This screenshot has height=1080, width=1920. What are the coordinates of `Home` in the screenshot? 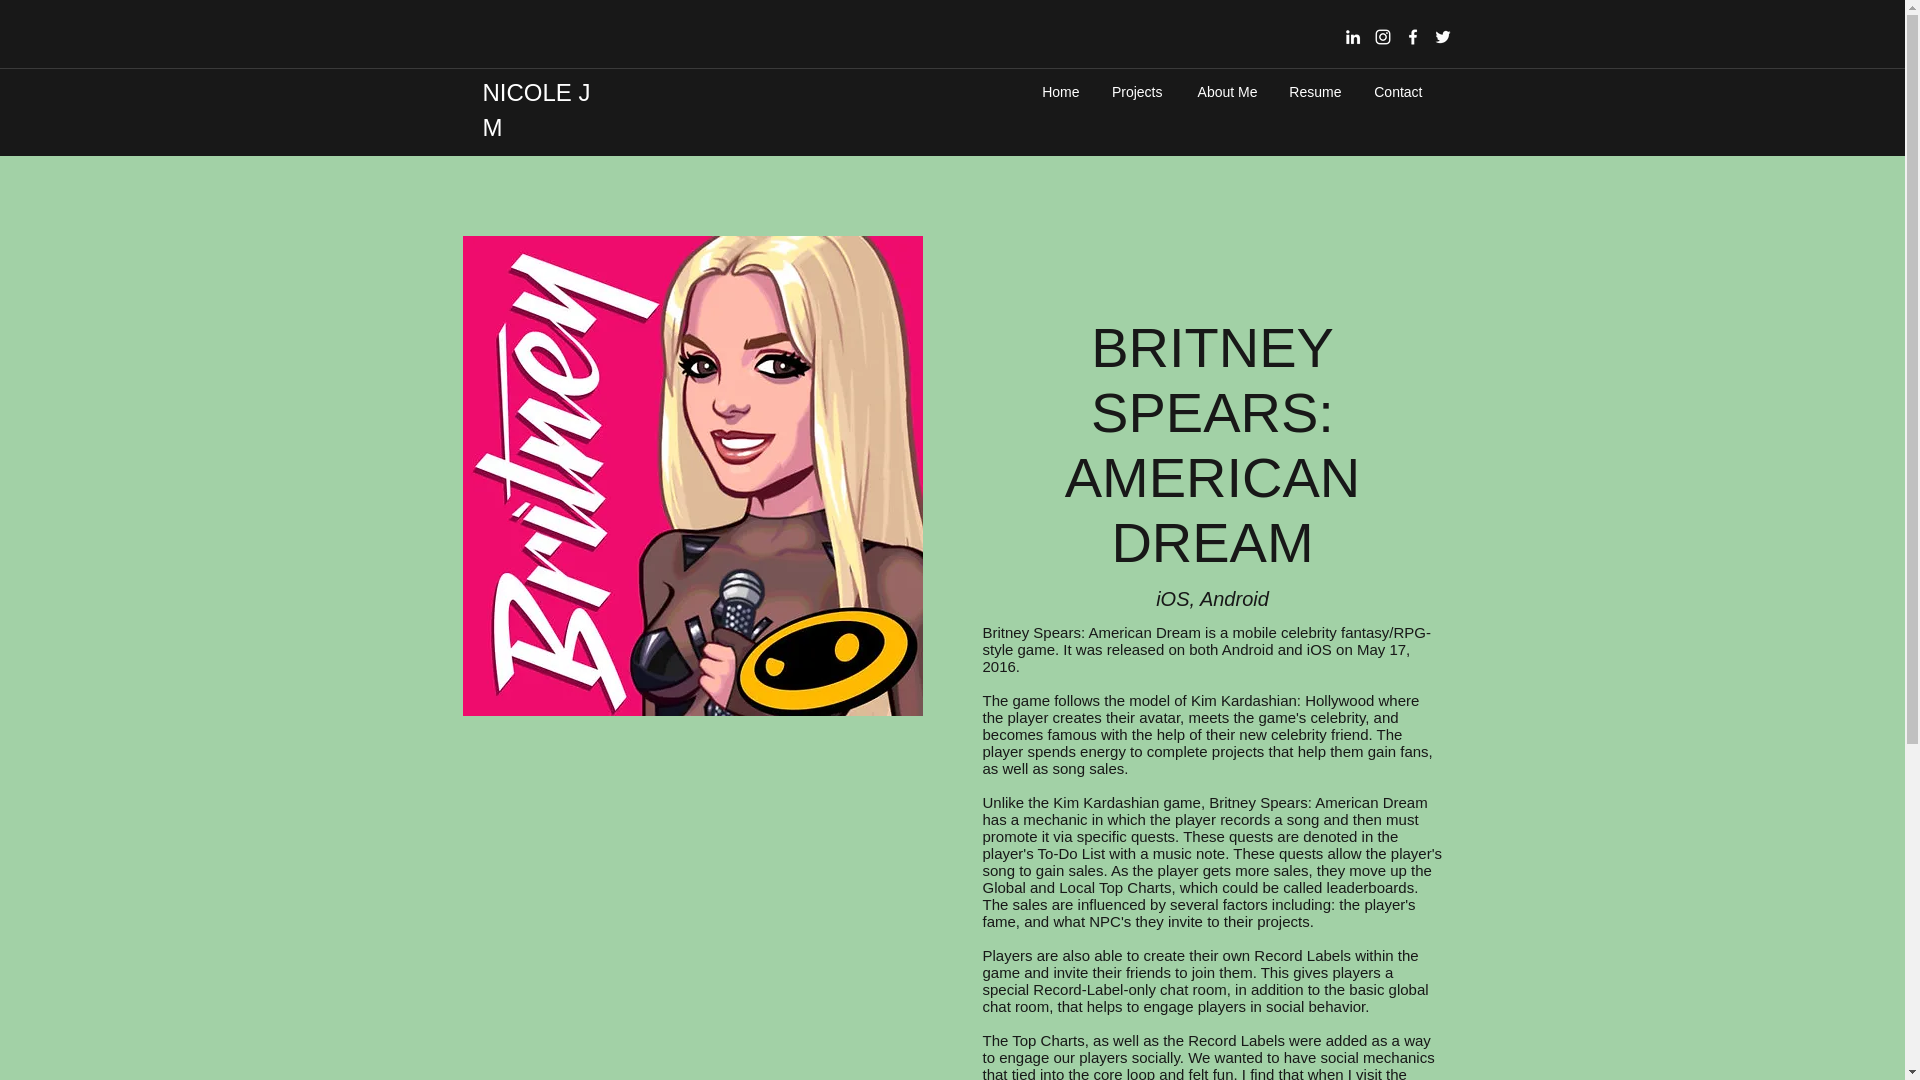 It's located at (1060, 91).